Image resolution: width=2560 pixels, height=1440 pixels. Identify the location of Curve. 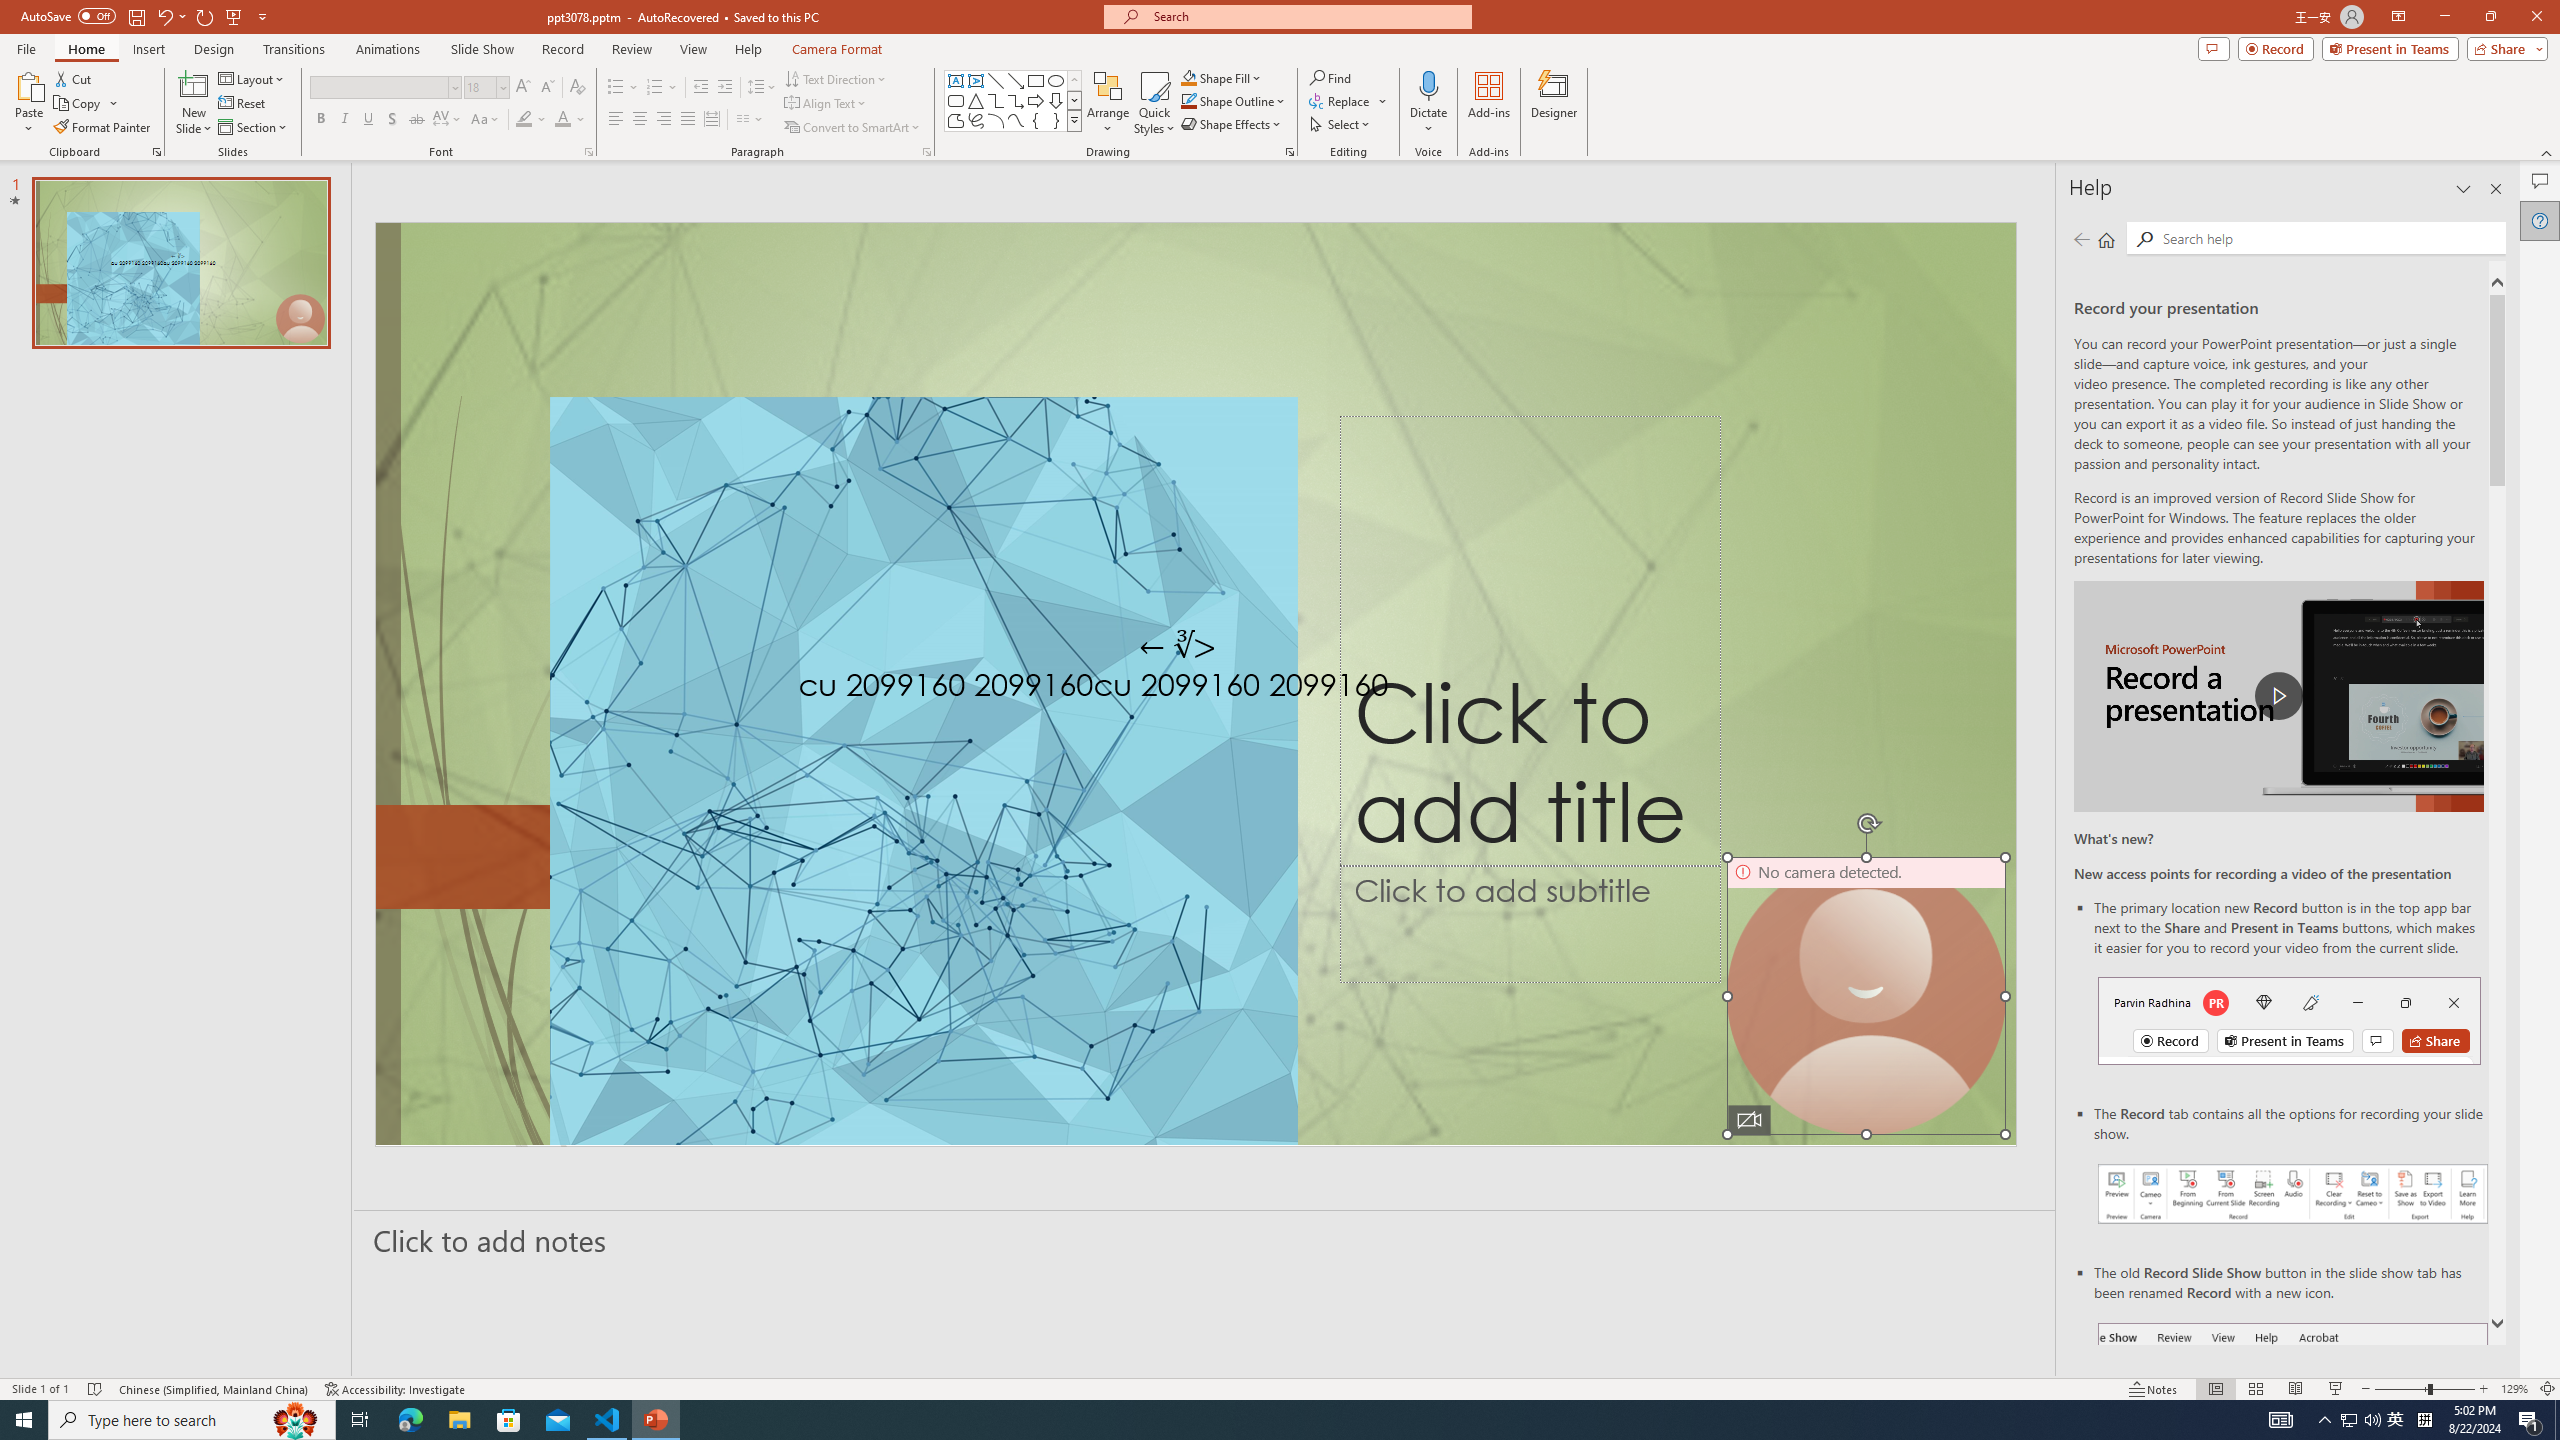
(1016, 120).